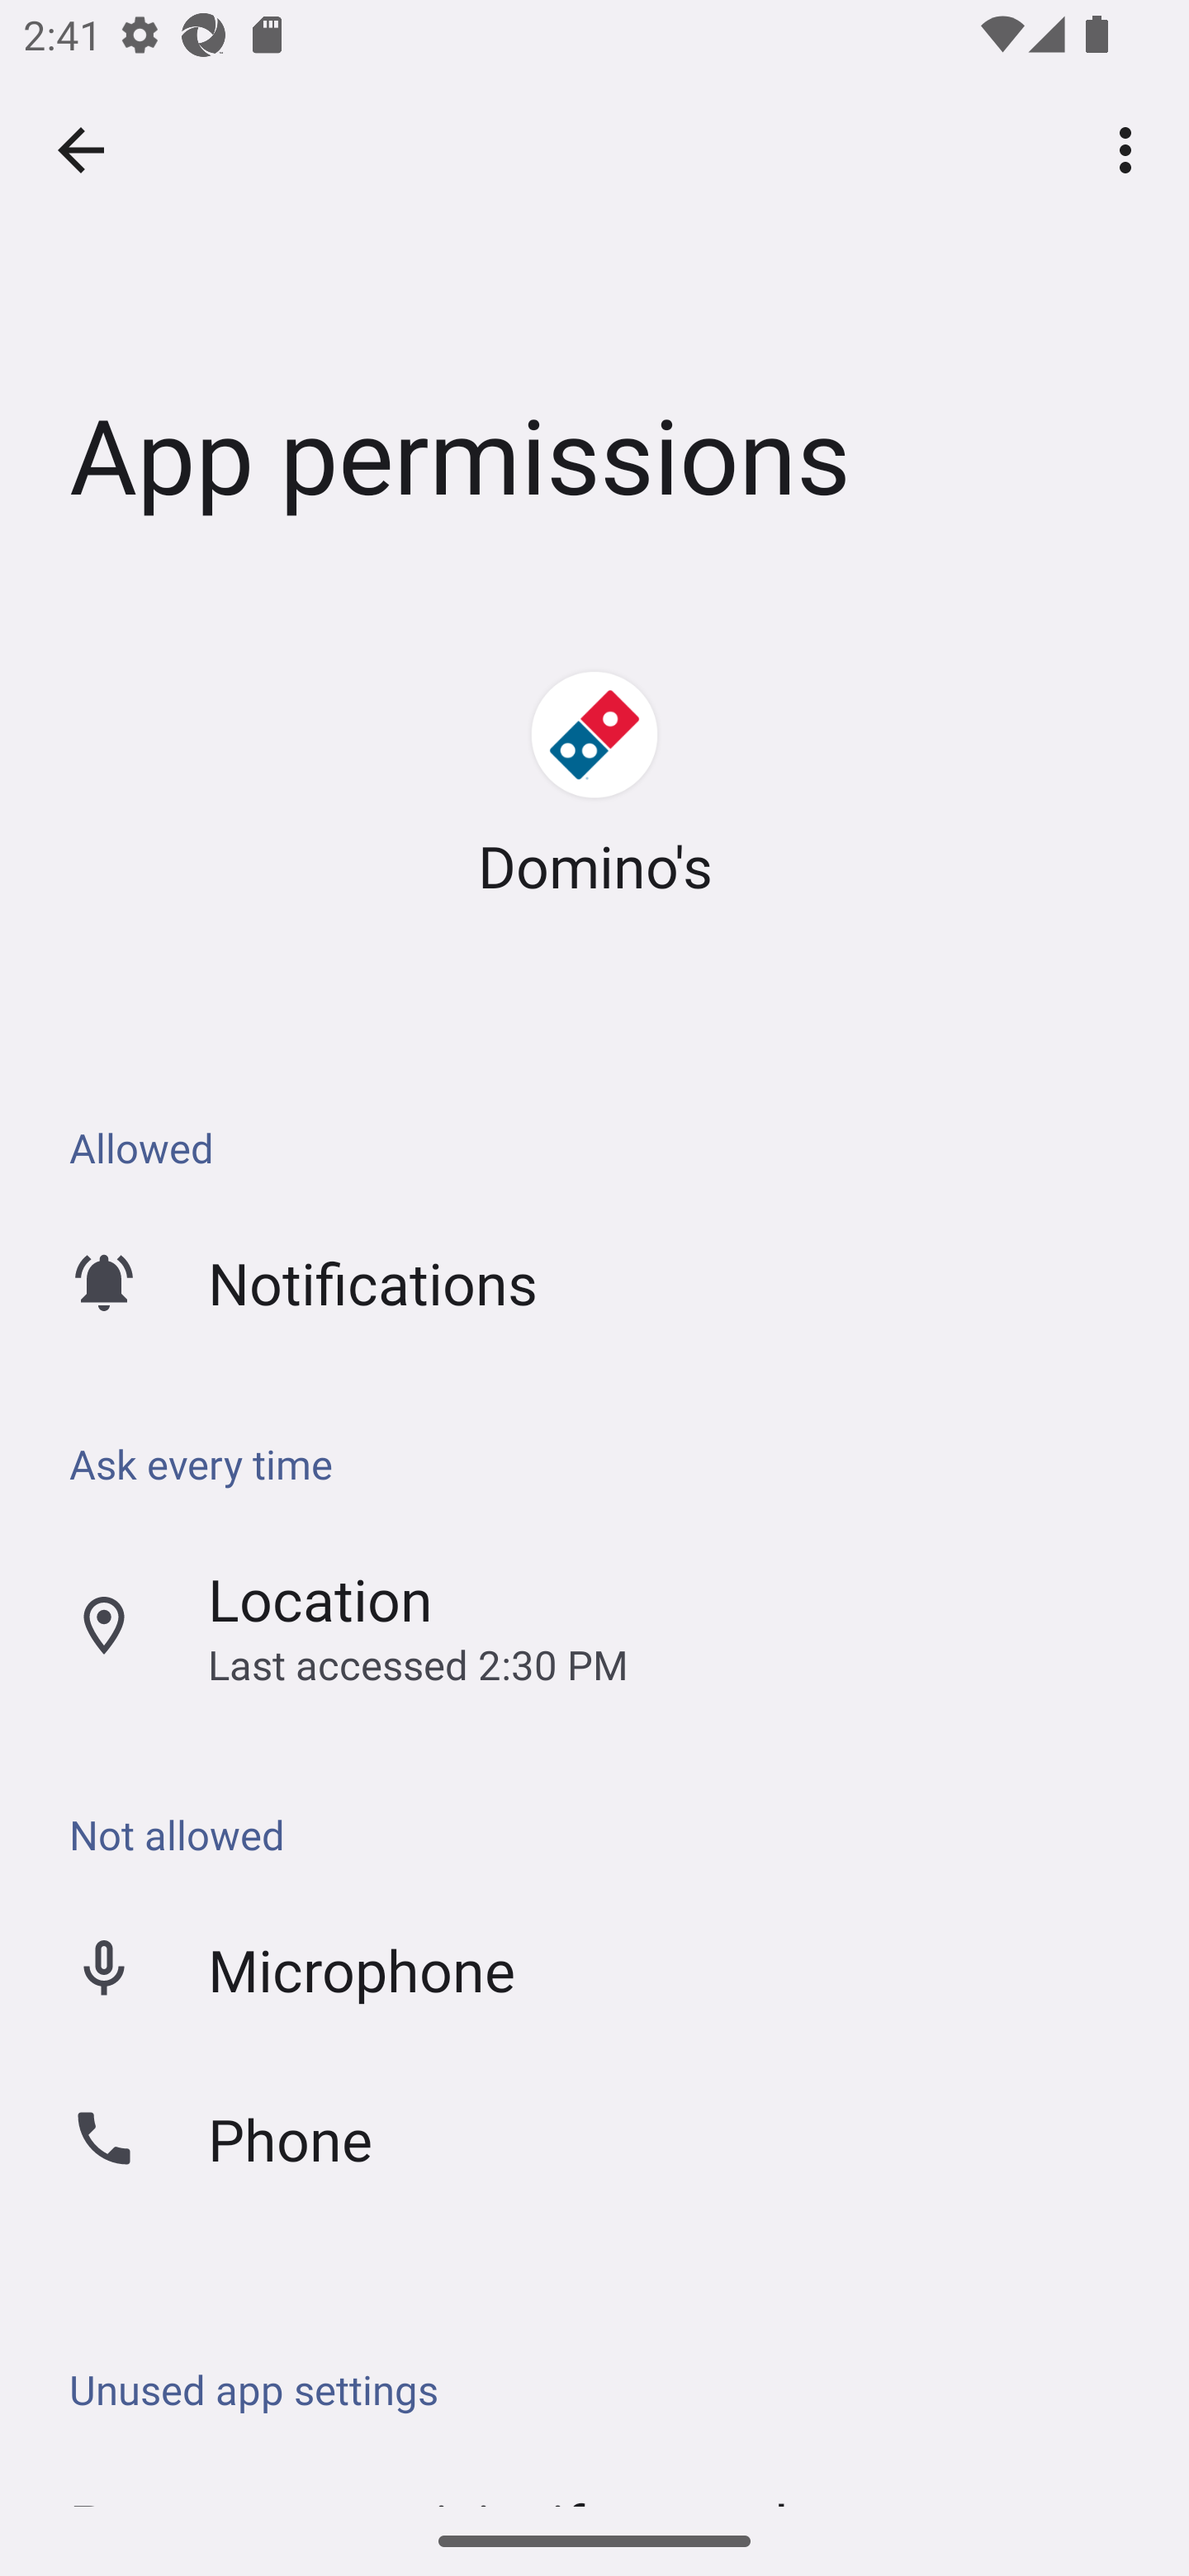  Describe the element at coordinates (594, 1627) in the screenshot. I see `Location Last accessed 2:30 PM` at that location.